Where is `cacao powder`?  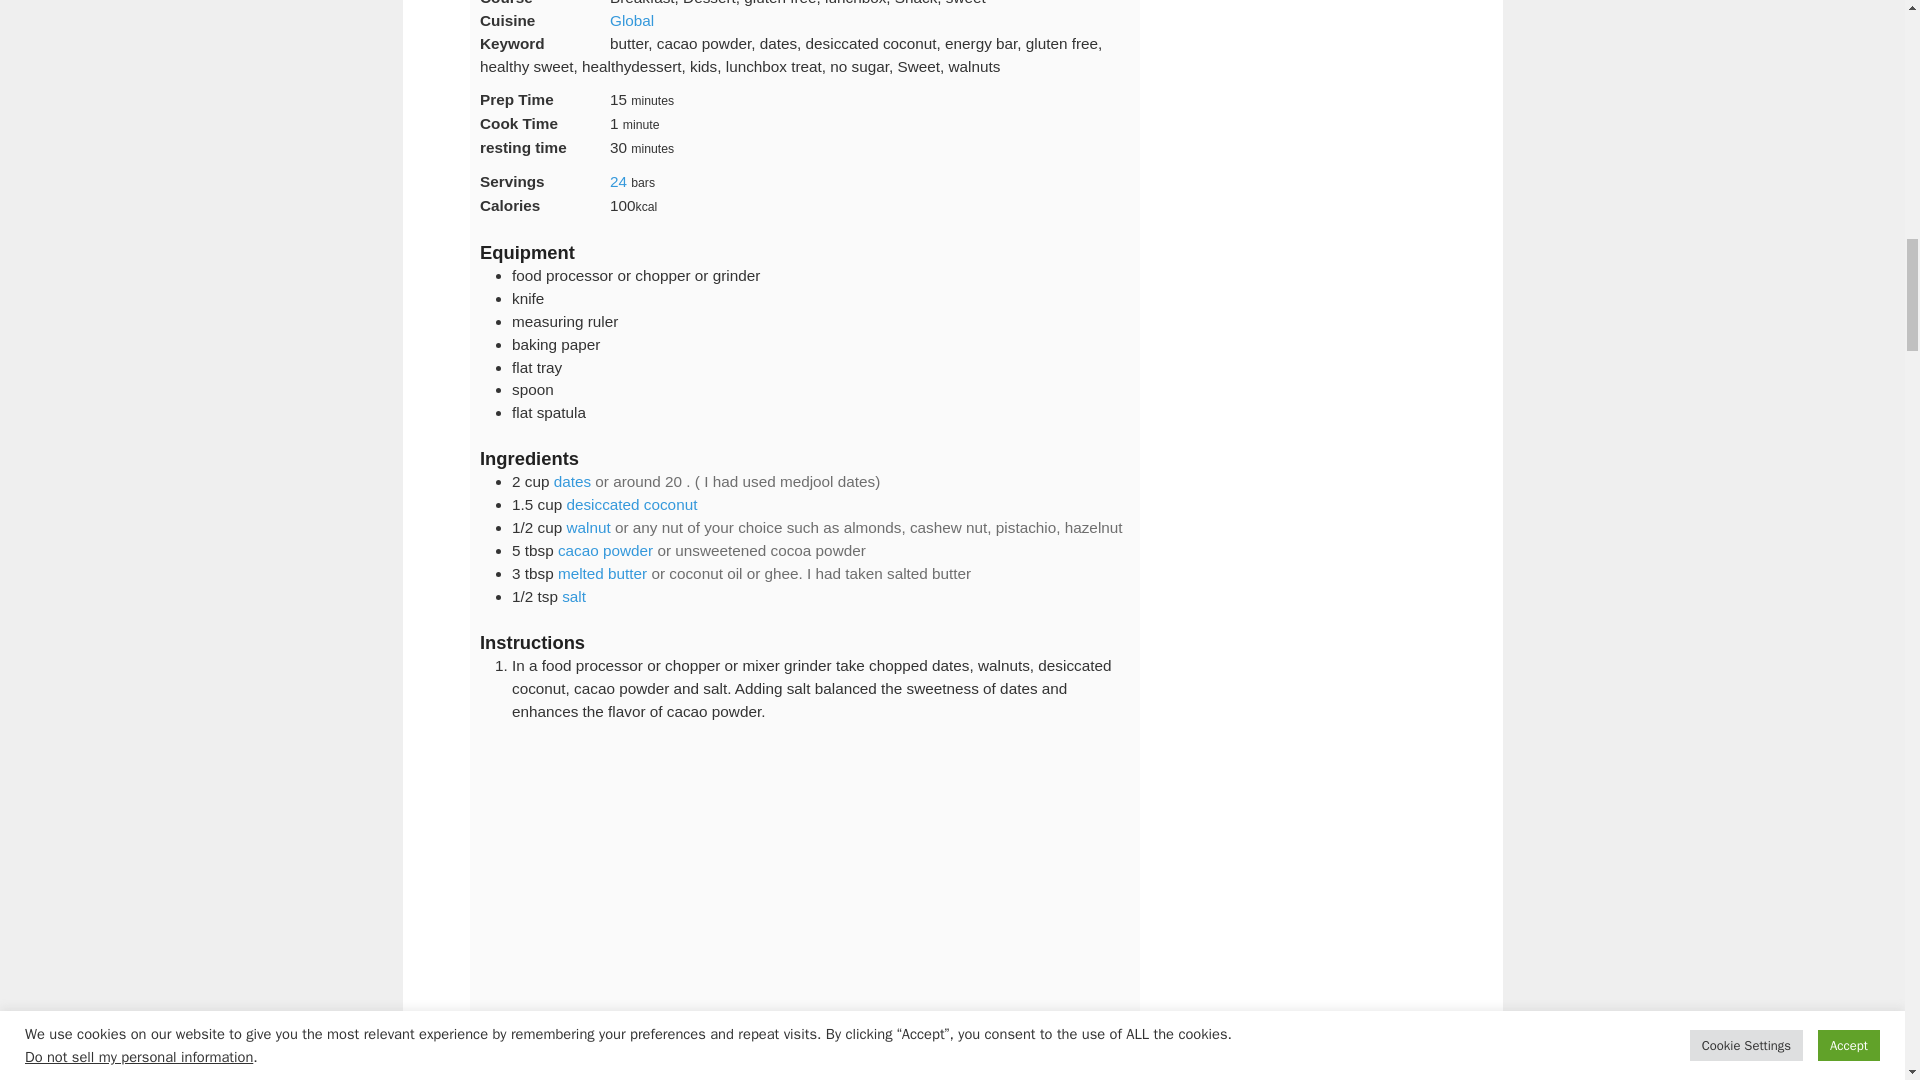
cacao powder is located at coordinates (605, 550).